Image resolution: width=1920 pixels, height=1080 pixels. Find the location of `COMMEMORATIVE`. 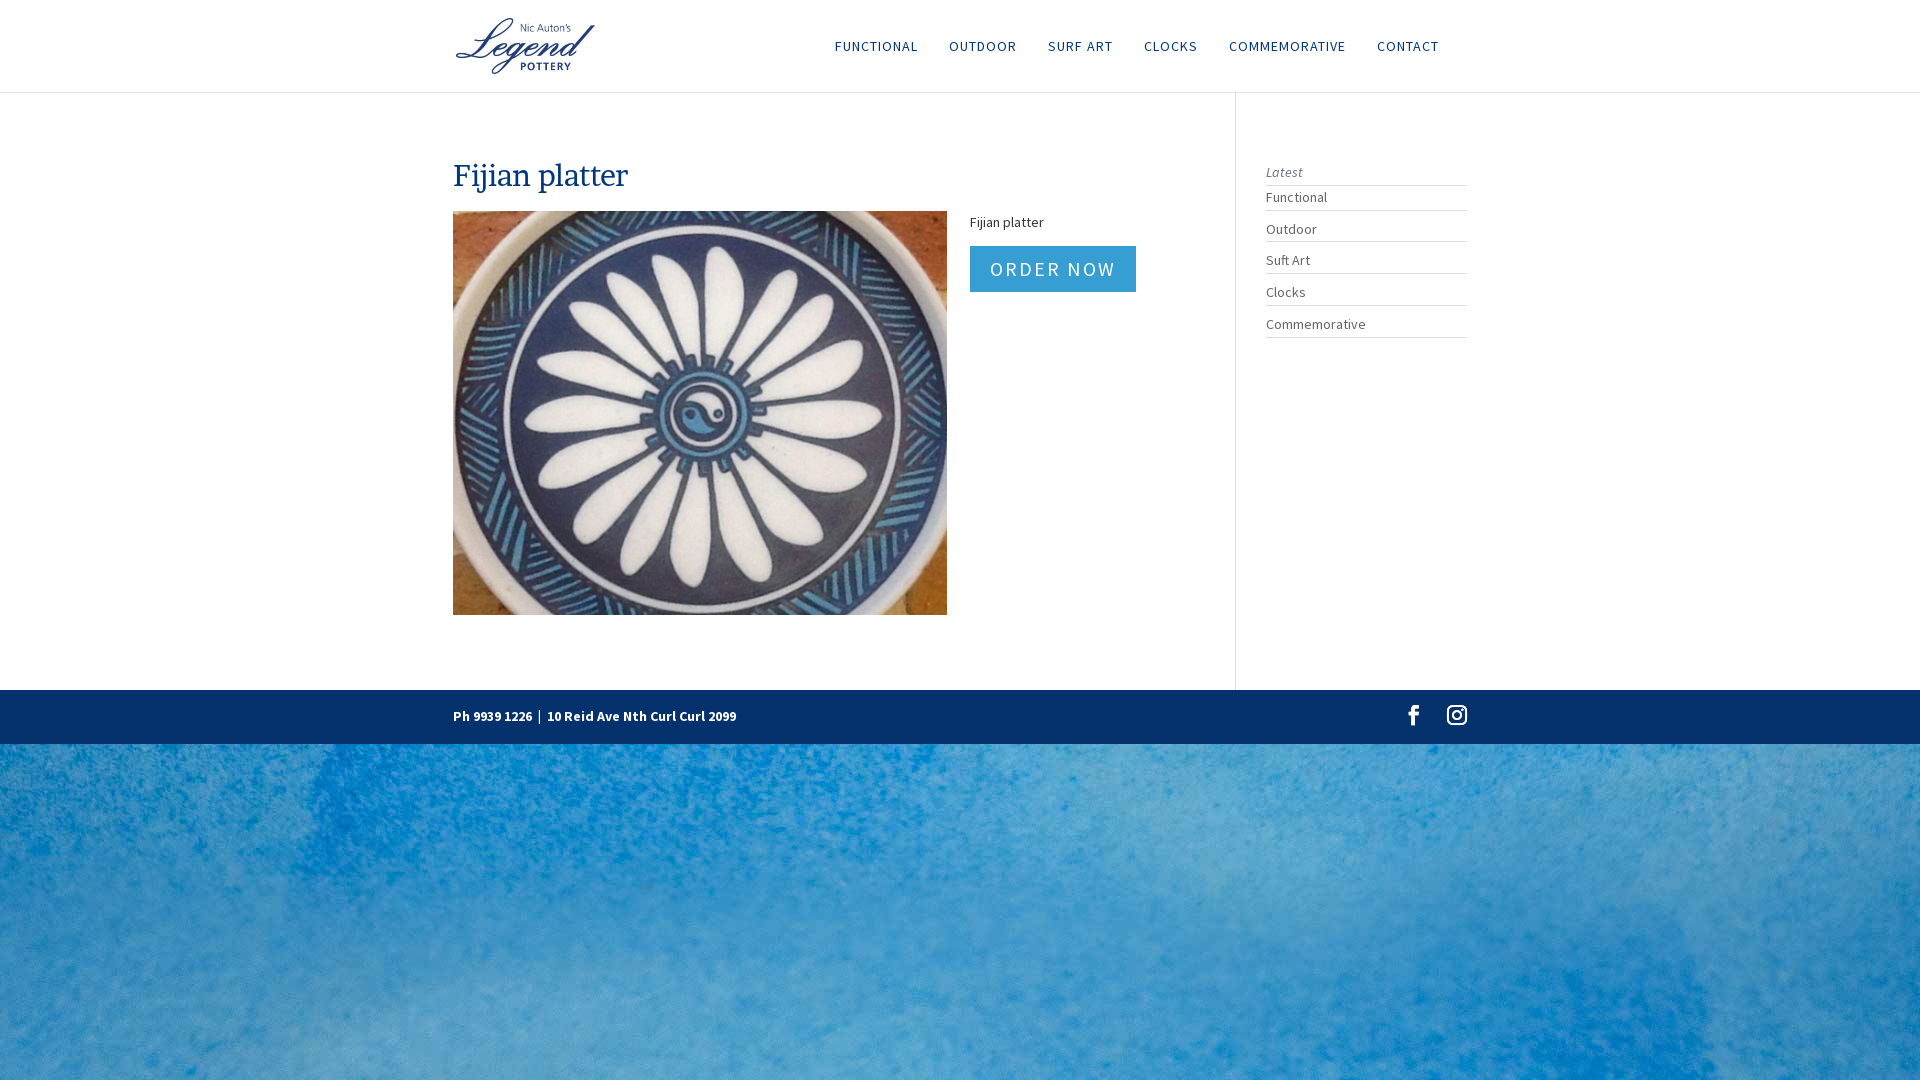

COMMEMORATIVE is located at coordinates (1288, 65).